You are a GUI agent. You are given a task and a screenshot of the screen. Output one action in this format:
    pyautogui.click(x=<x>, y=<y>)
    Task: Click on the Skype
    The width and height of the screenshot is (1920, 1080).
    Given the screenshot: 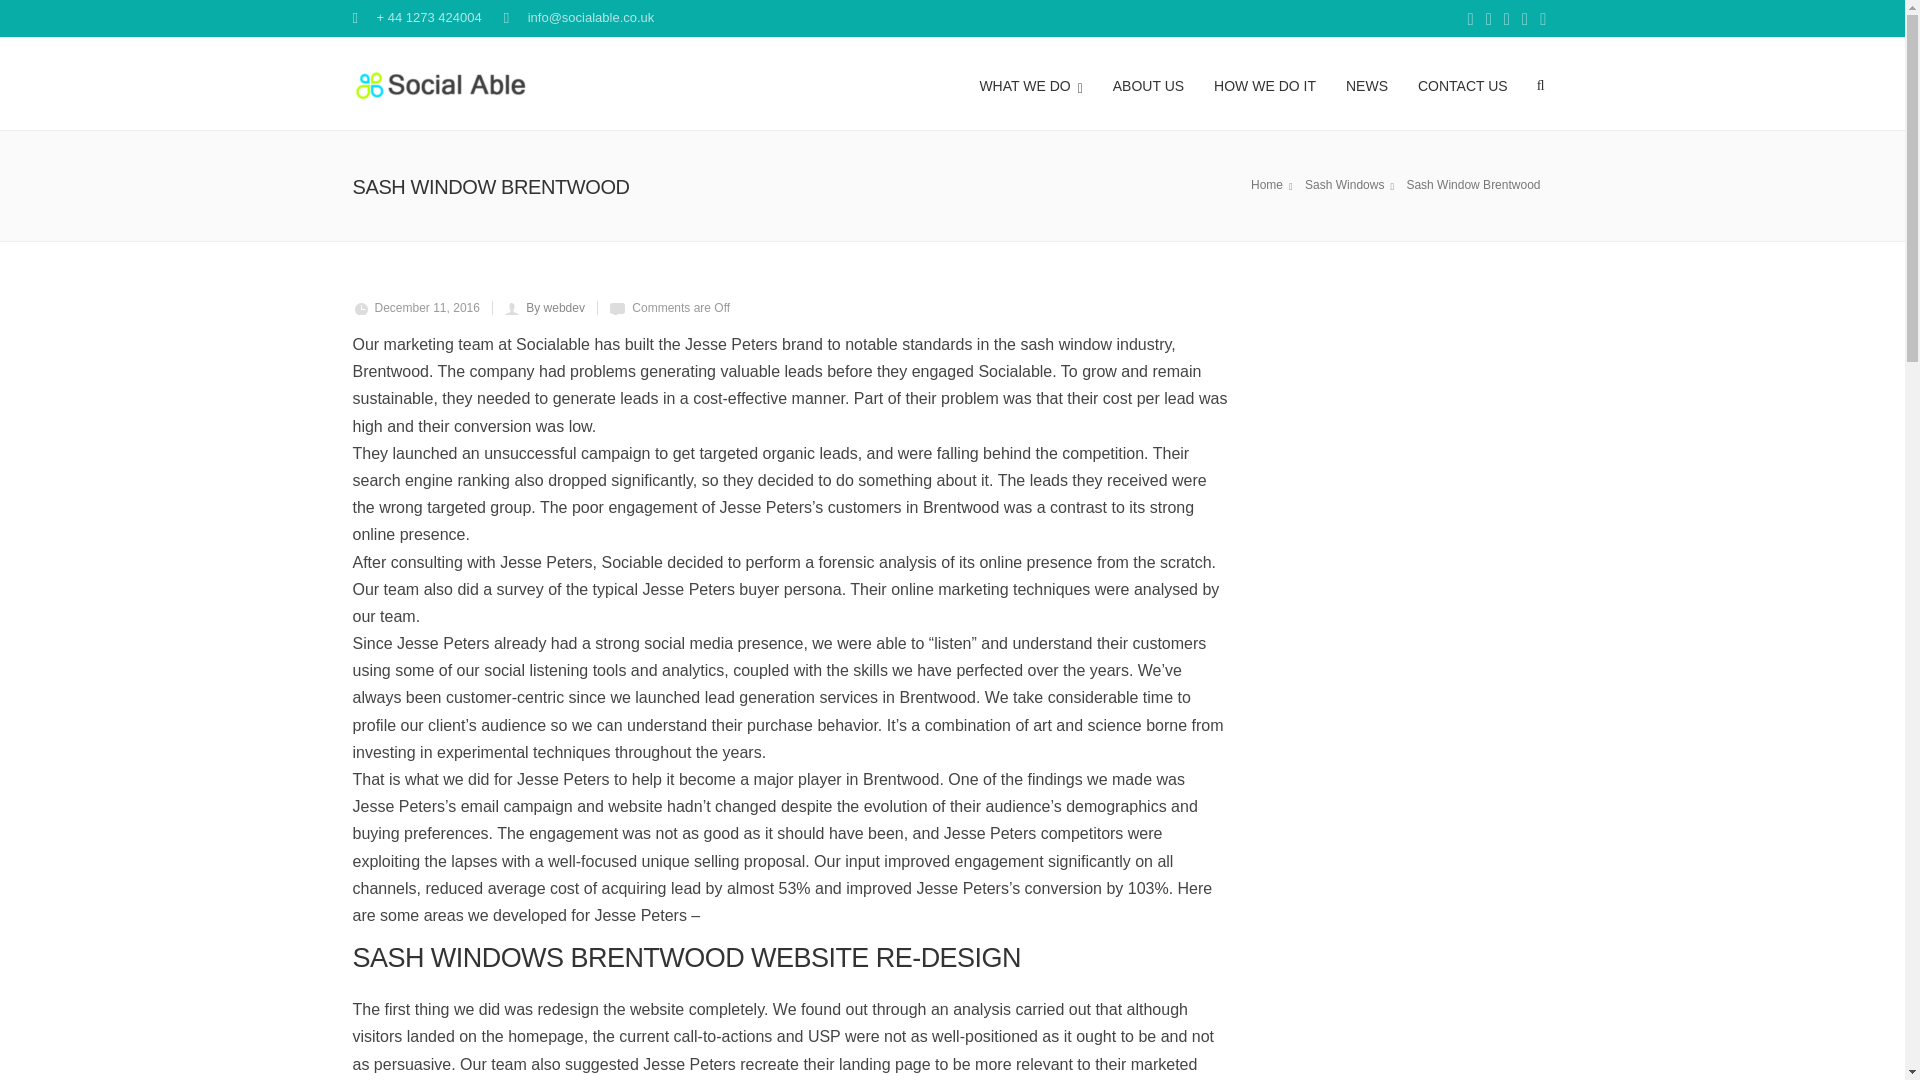 What is the action you would take?
    pyautogui.click(x=1488, y=20)
    